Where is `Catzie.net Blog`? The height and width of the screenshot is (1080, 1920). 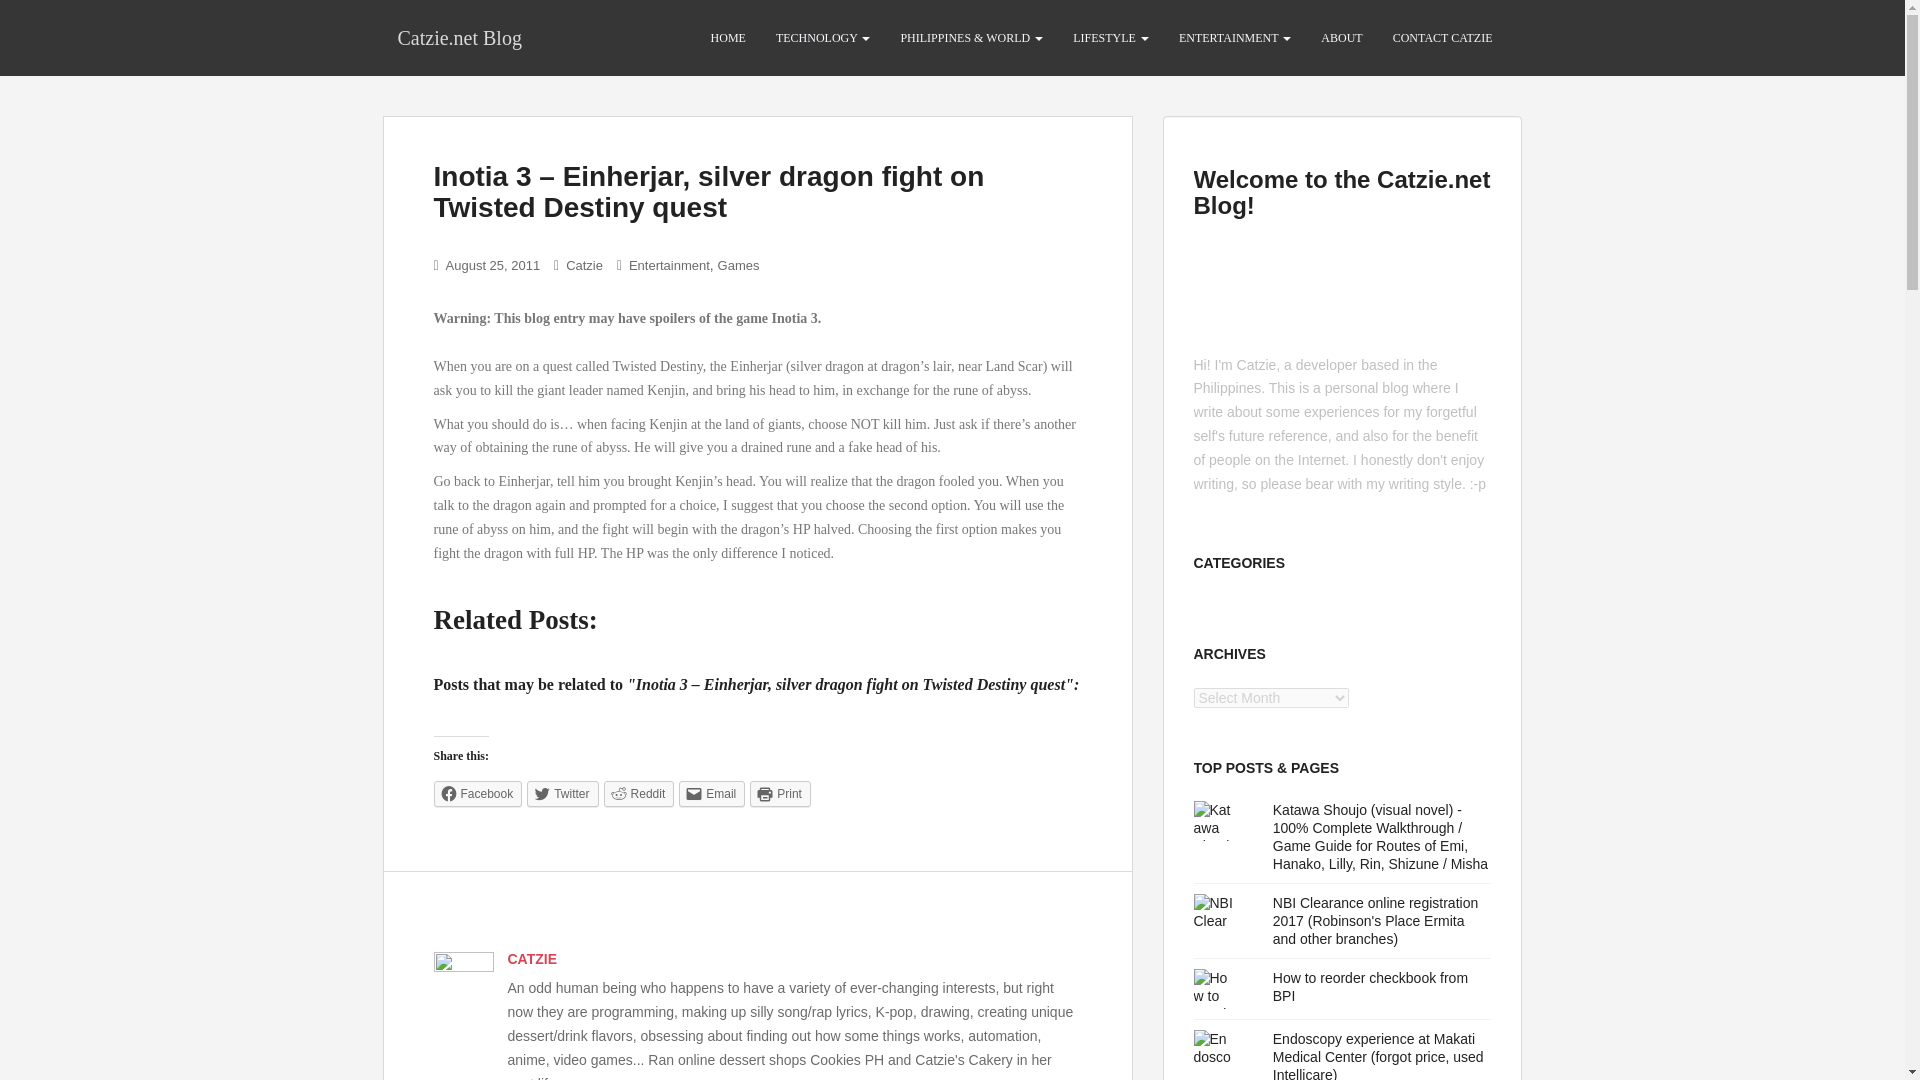
Catzie.net Blog is located at coordinates (458, 37).